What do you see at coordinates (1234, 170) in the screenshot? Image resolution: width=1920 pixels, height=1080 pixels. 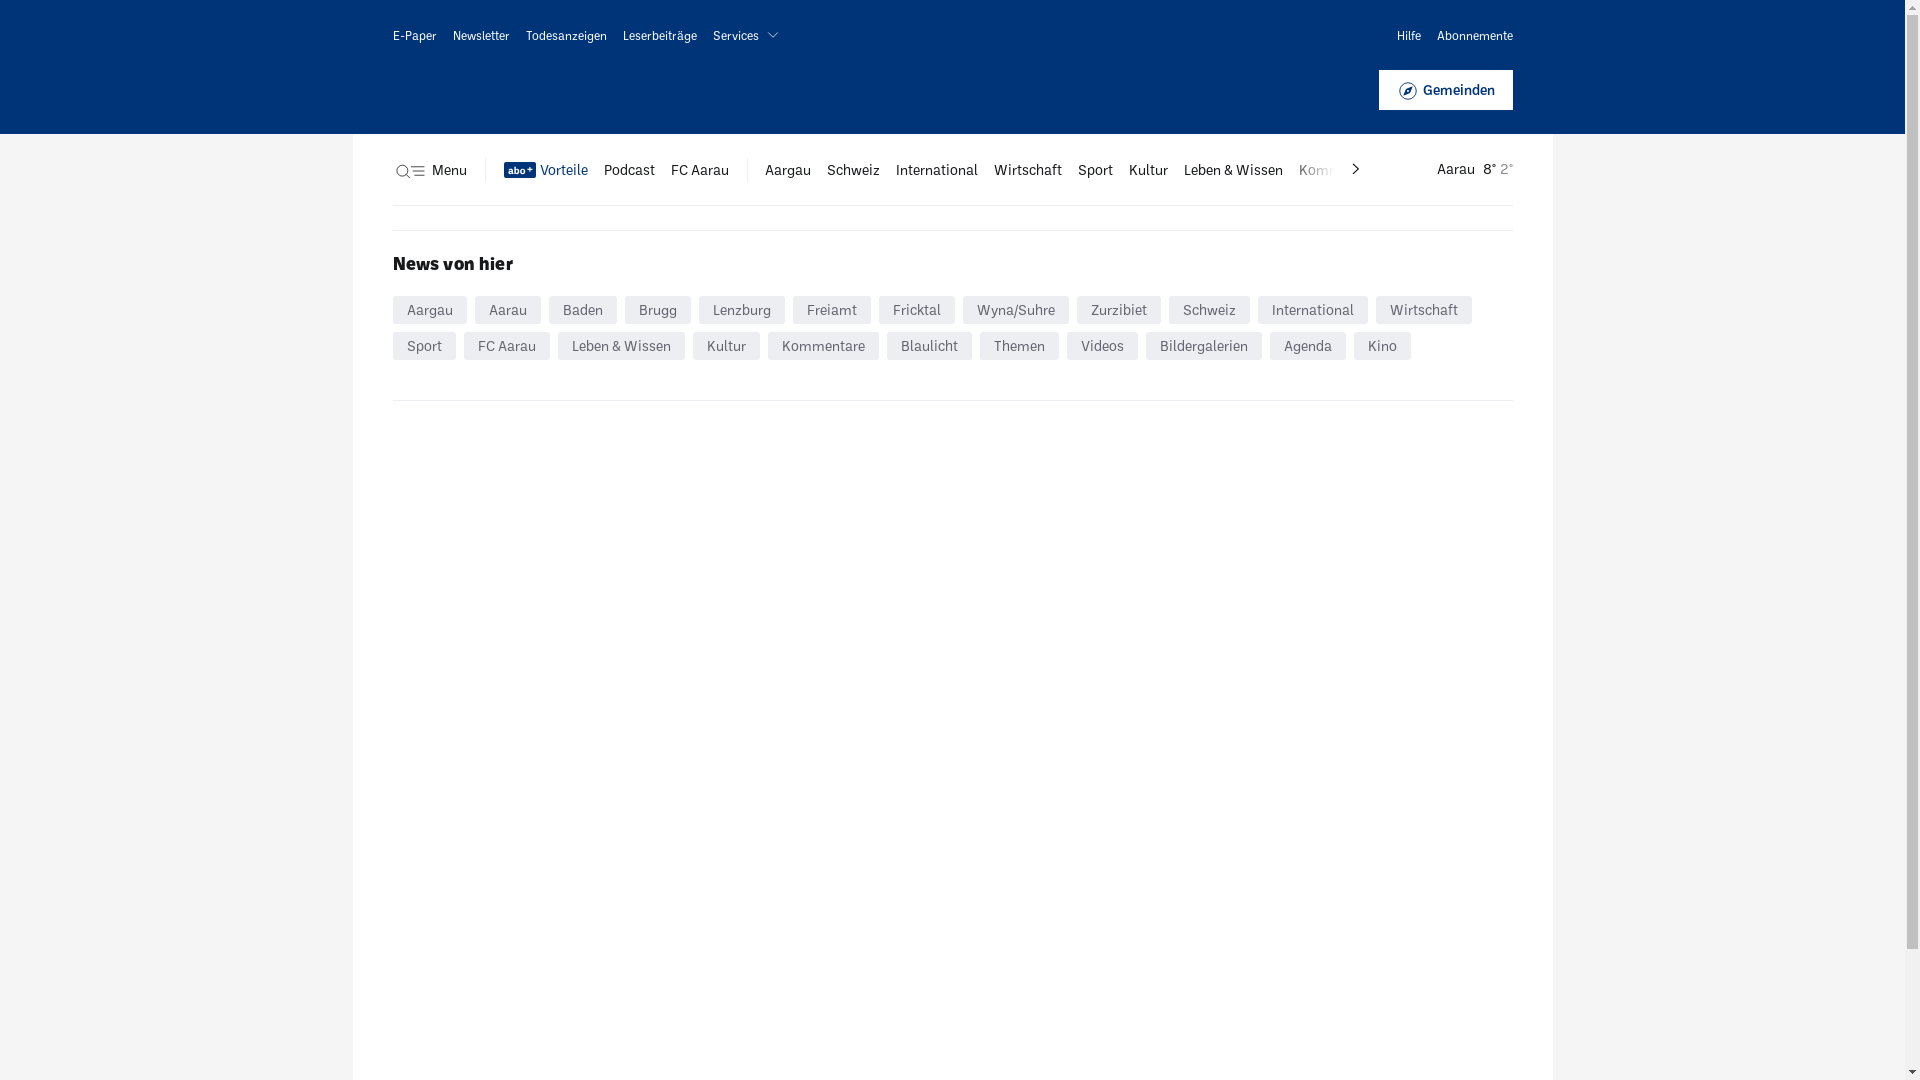 I see `Leben & Wissen` at bounding box center [1234, 170].